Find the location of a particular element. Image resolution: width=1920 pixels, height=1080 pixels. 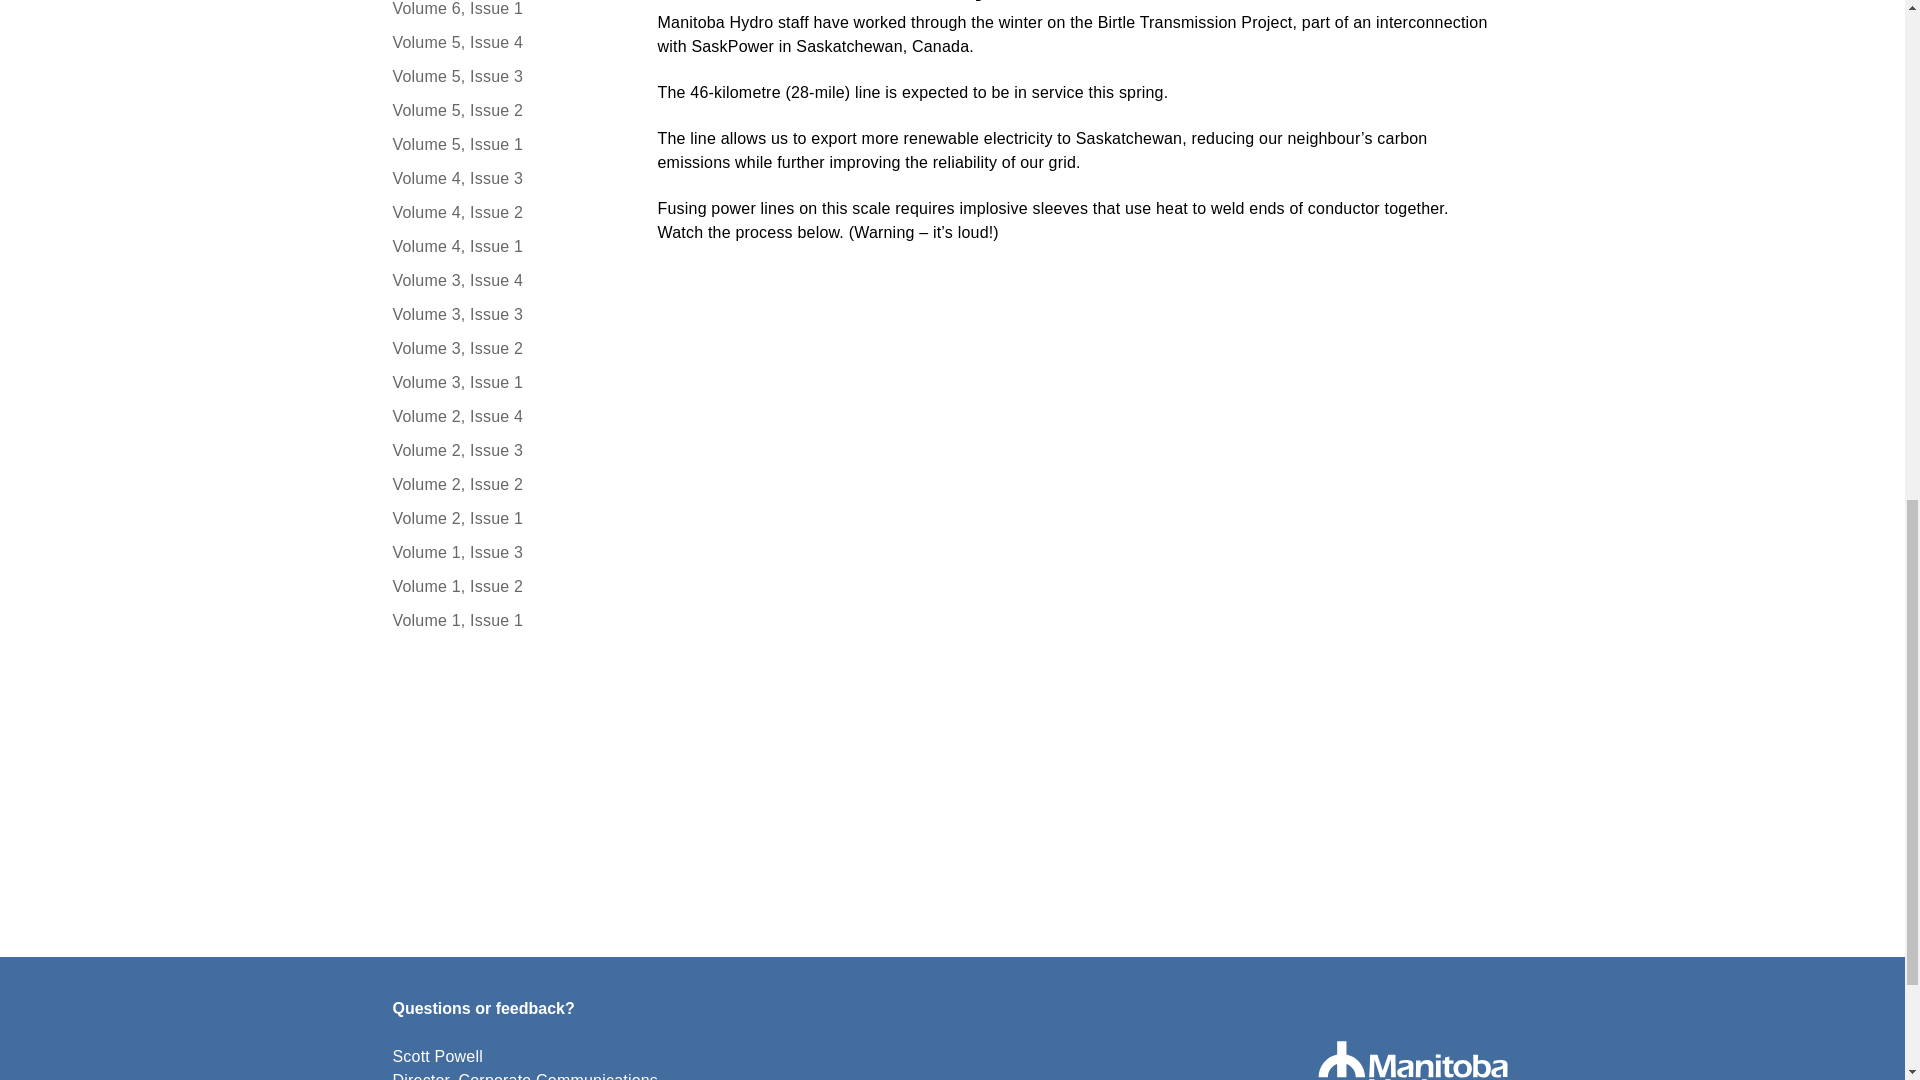

Volume 3, Issue 4 is located at coordinates (504, 280).